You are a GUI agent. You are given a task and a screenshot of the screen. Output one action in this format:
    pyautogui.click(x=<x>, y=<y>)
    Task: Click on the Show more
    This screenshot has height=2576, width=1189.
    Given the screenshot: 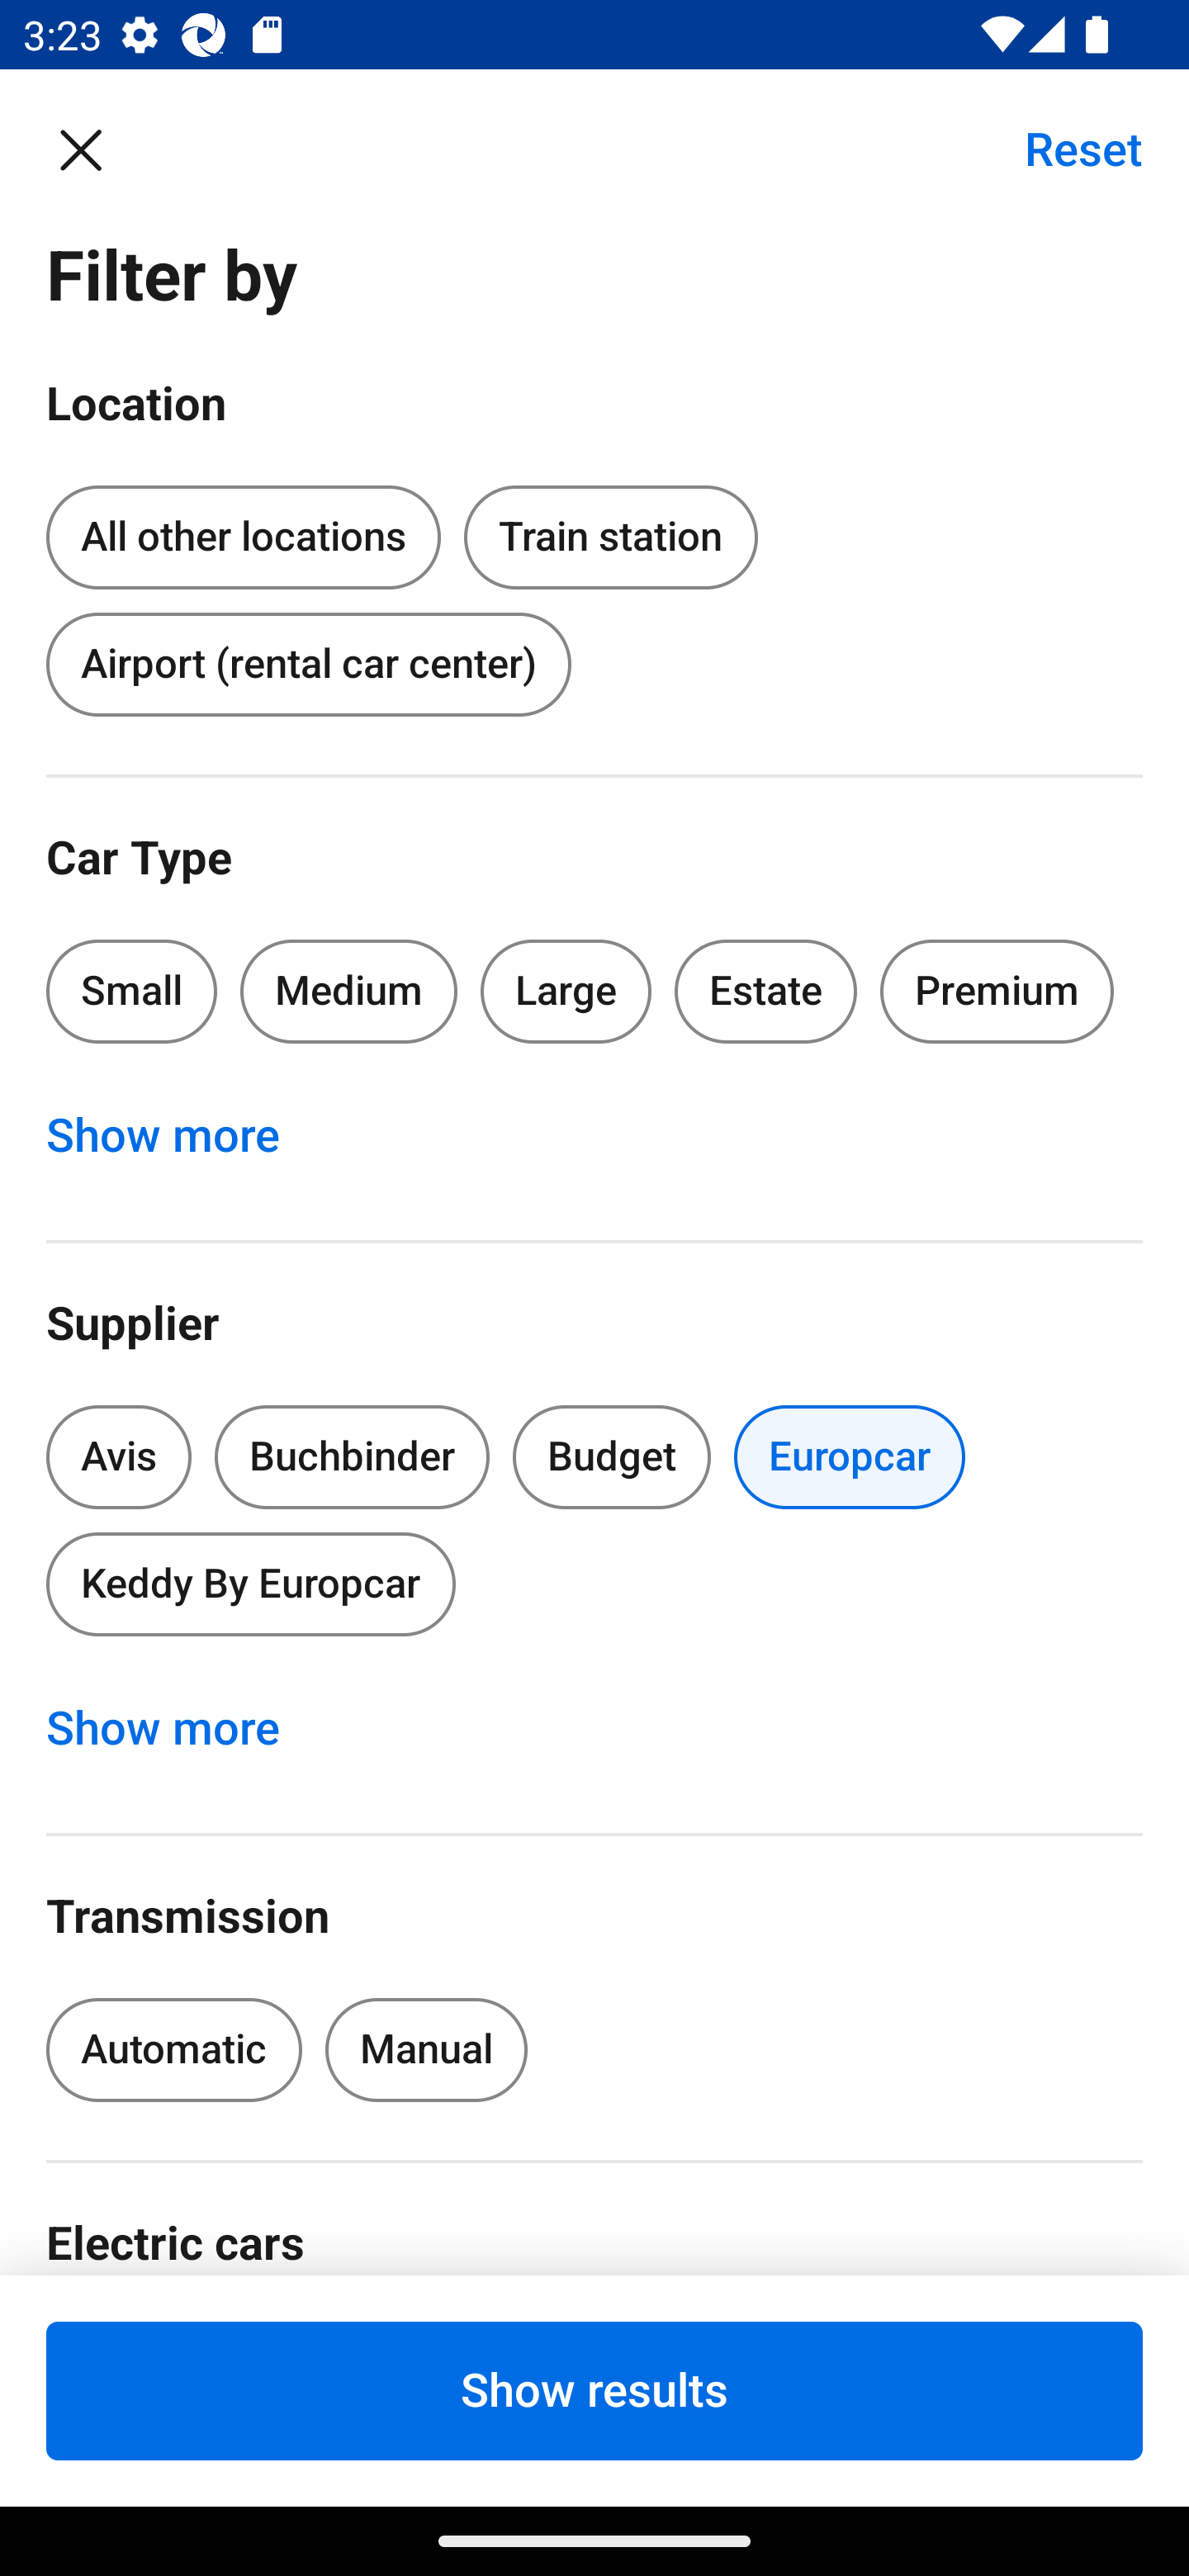 What is the action you would take?
    pyautogui.click(x=180, y=1728)
    